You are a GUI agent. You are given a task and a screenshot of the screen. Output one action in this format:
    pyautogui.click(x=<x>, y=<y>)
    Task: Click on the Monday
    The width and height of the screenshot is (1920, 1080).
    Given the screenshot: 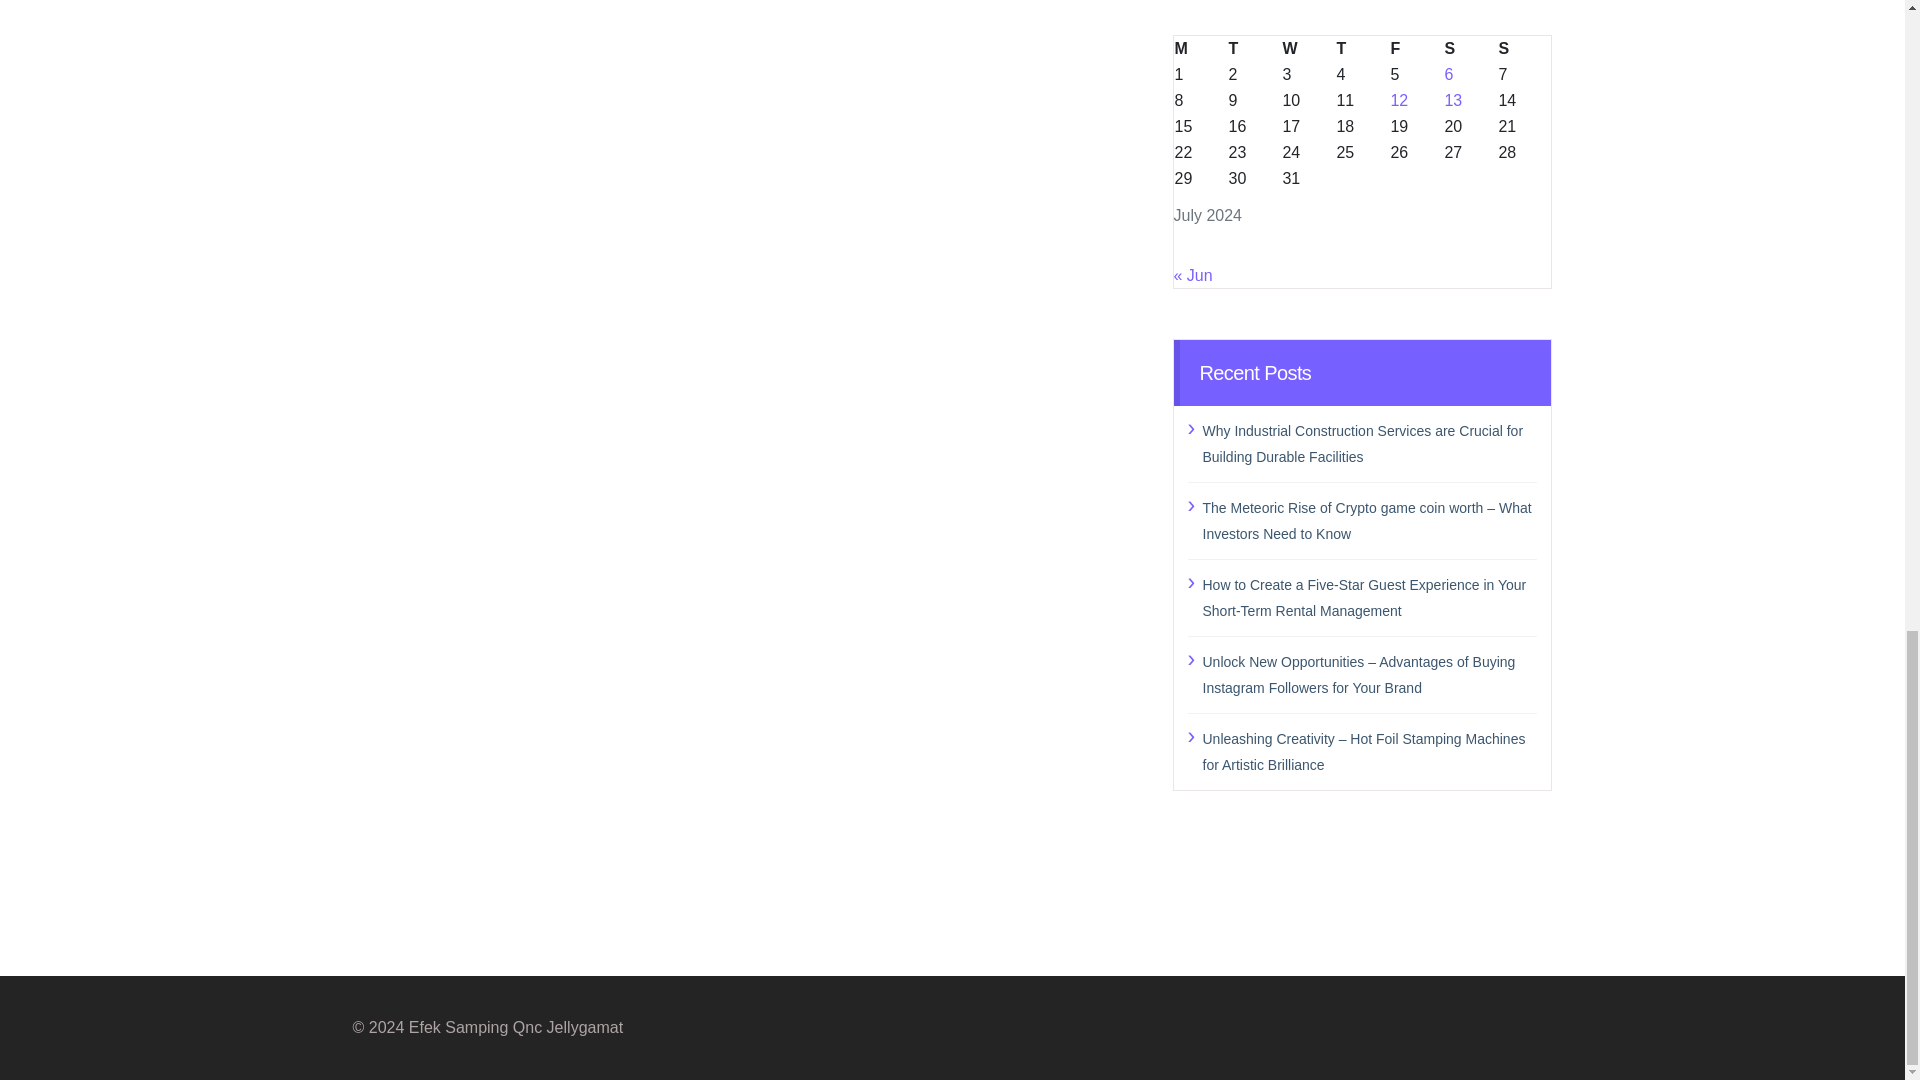 What is the action you would take?
    pyautogui.click(x=1200, y=47)
    